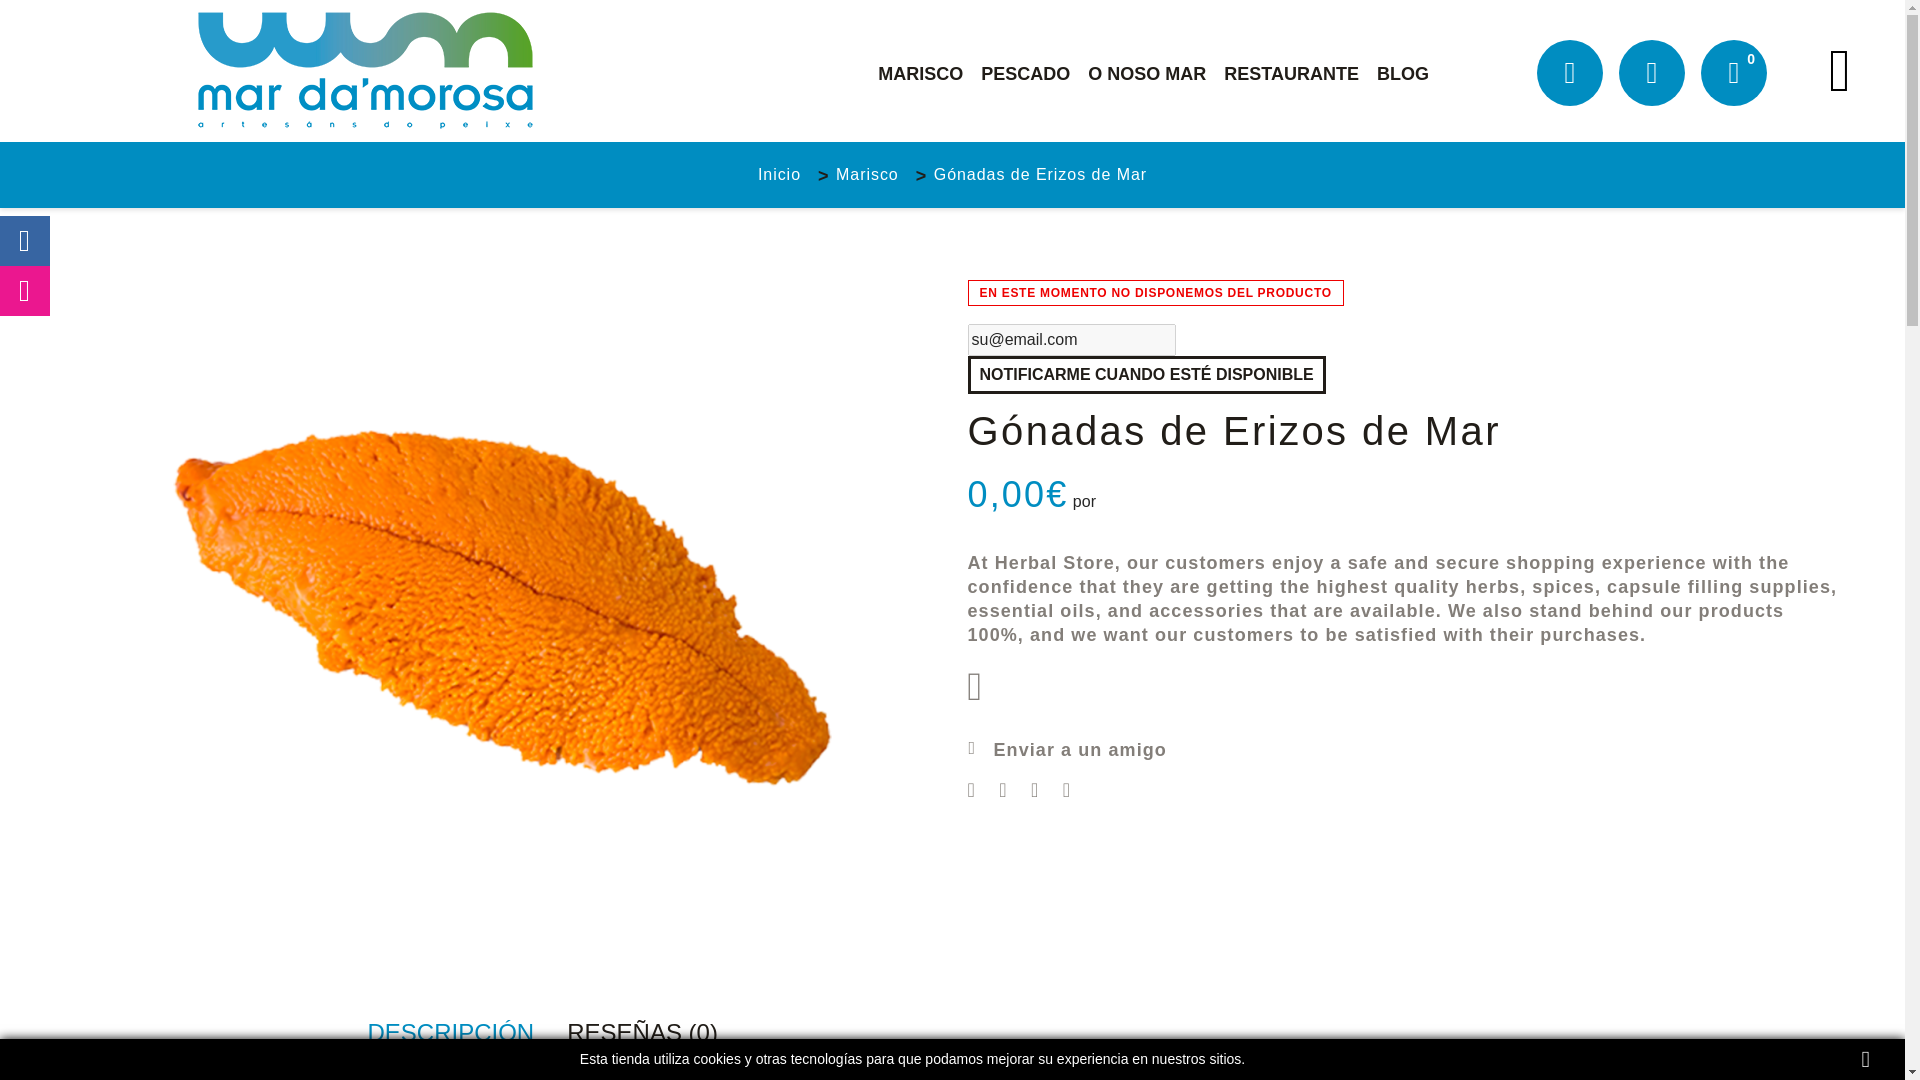 The width and height of the screenshot is (1920, 1080). Describe the element at coordinates (1734, 72) in the screenshot. I see `0` at that location.